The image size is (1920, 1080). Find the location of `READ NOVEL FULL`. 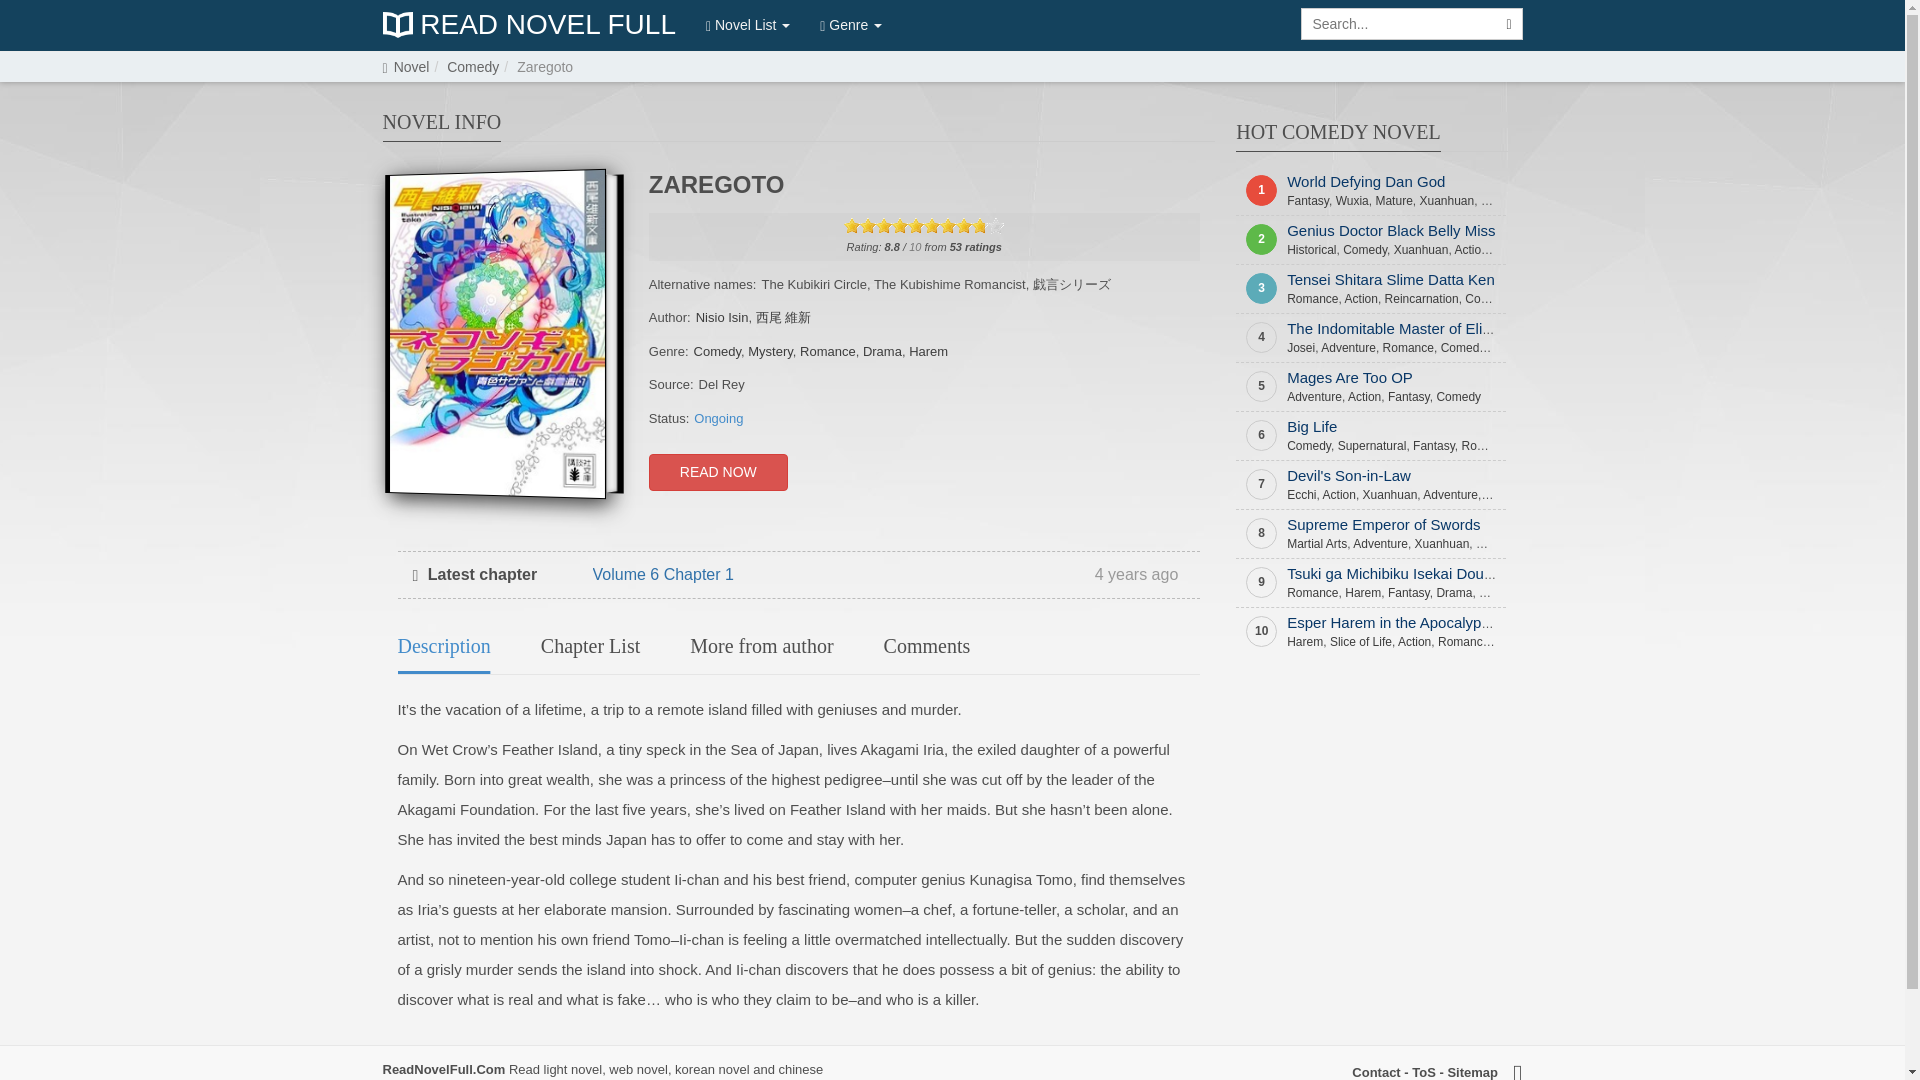

READ NOVEL FULL is located at coordinates (528, 25).